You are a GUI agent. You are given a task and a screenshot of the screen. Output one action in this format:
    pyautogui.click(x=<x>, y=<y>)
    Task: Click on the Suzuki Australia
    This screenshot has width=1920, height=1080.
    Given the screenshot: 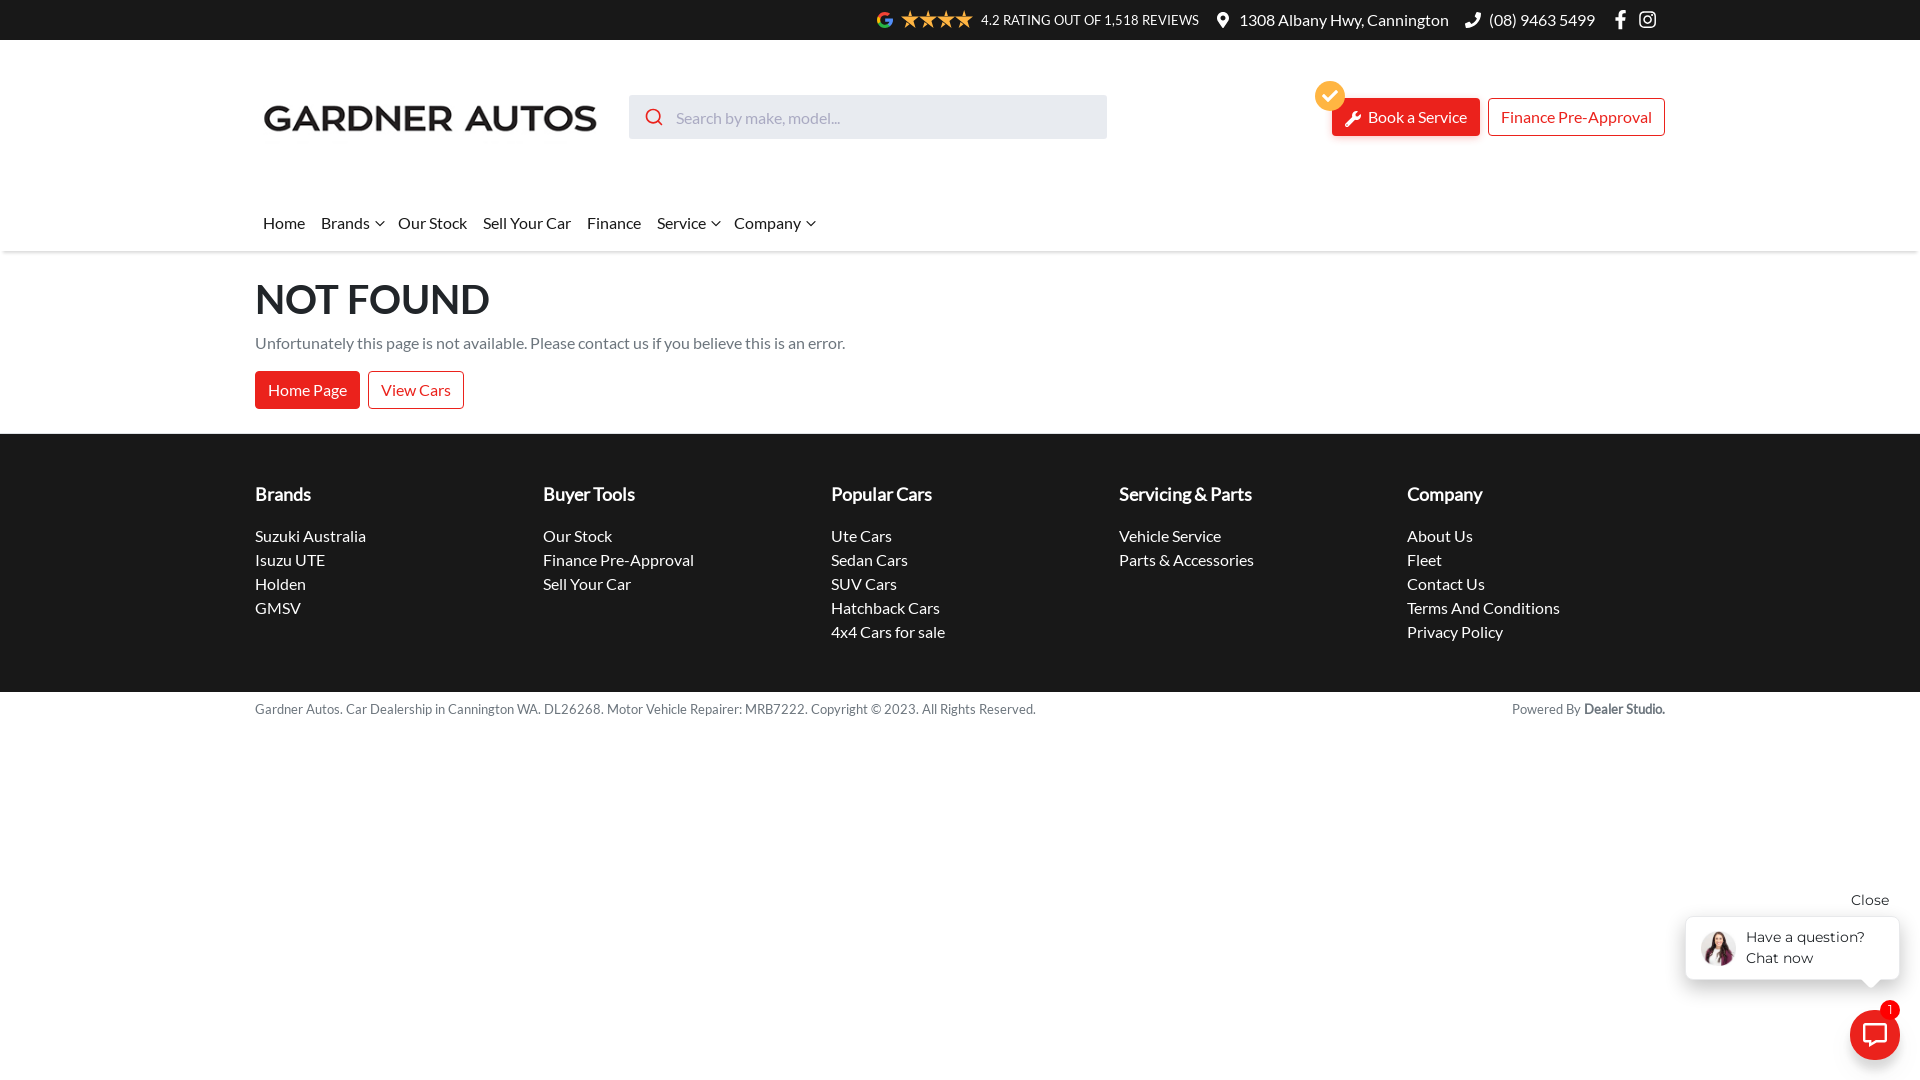 What is the action you would take?
    pyautogui.click(x=310, y=536)
    